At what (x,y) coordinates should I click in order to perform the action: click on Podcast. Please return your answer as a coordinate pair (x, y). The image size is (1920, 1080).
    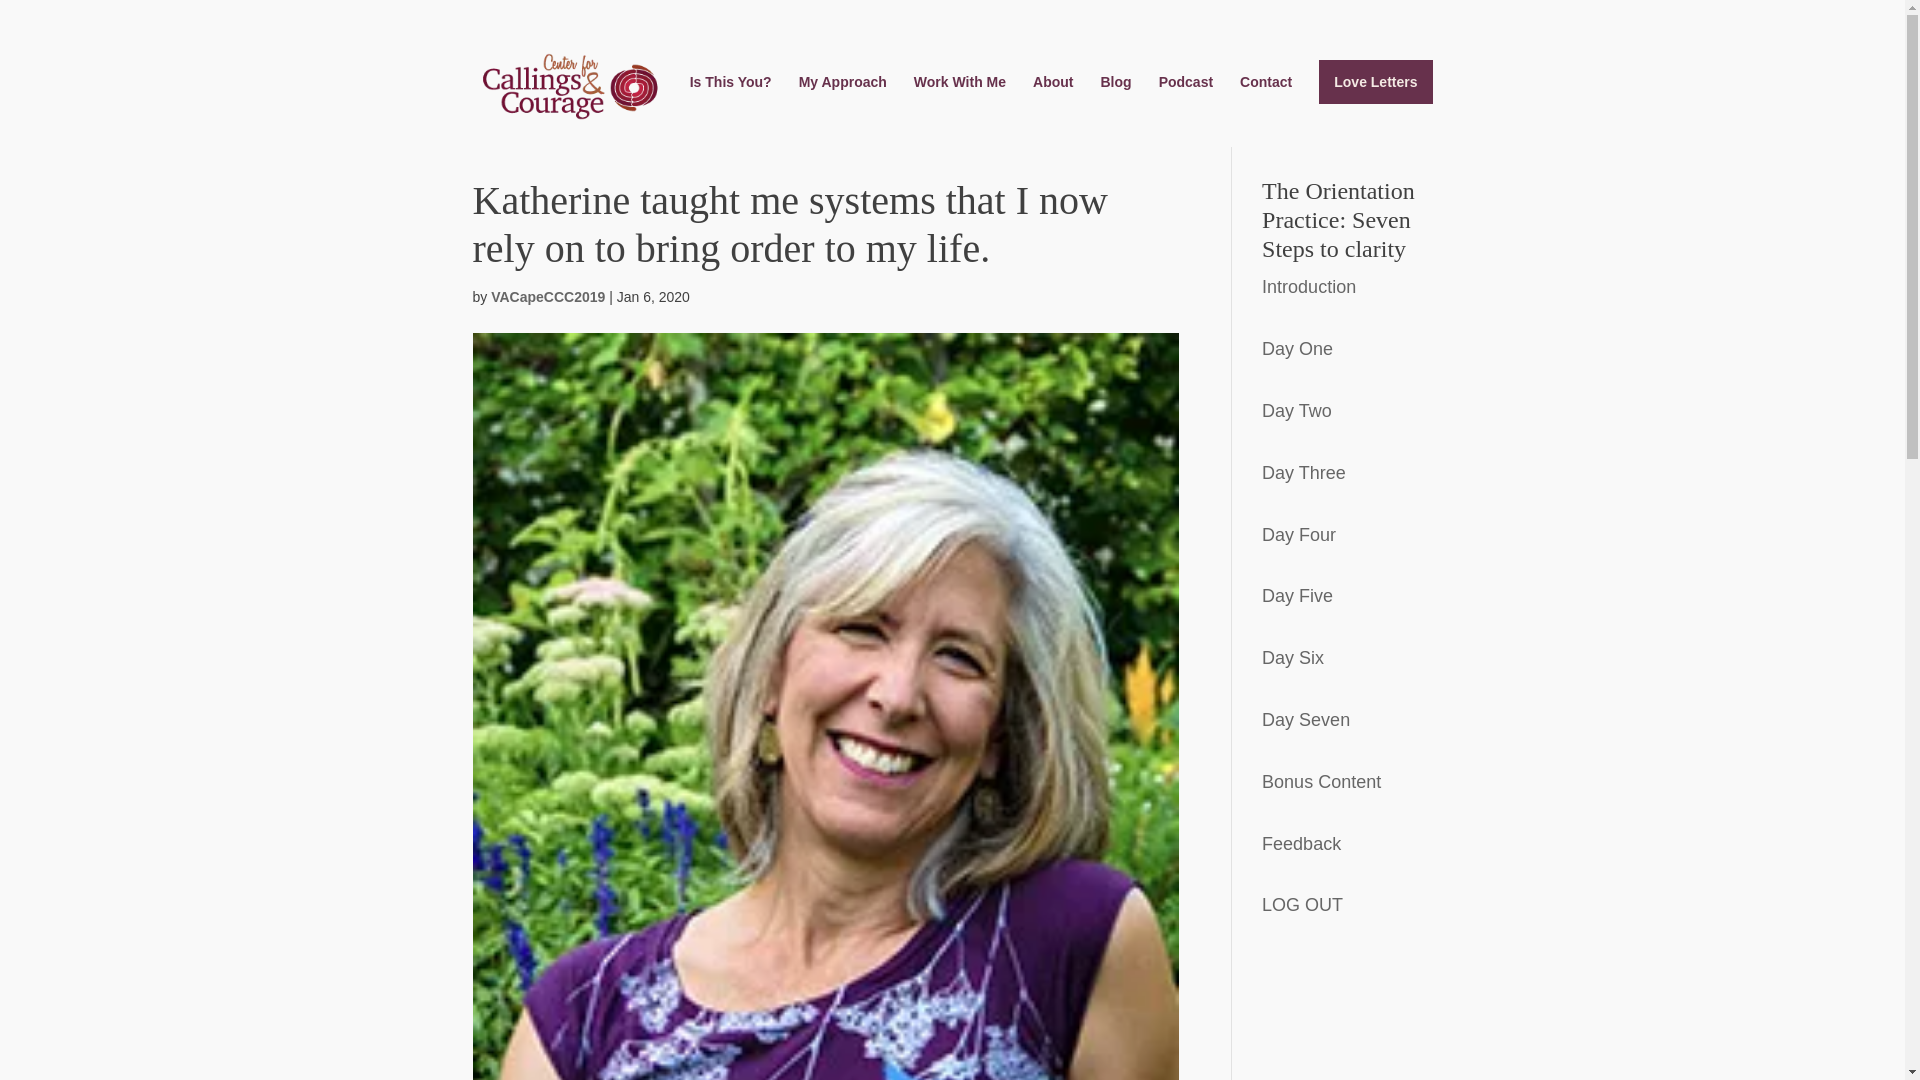
    Looking at the image, I should click on (1186, 98).